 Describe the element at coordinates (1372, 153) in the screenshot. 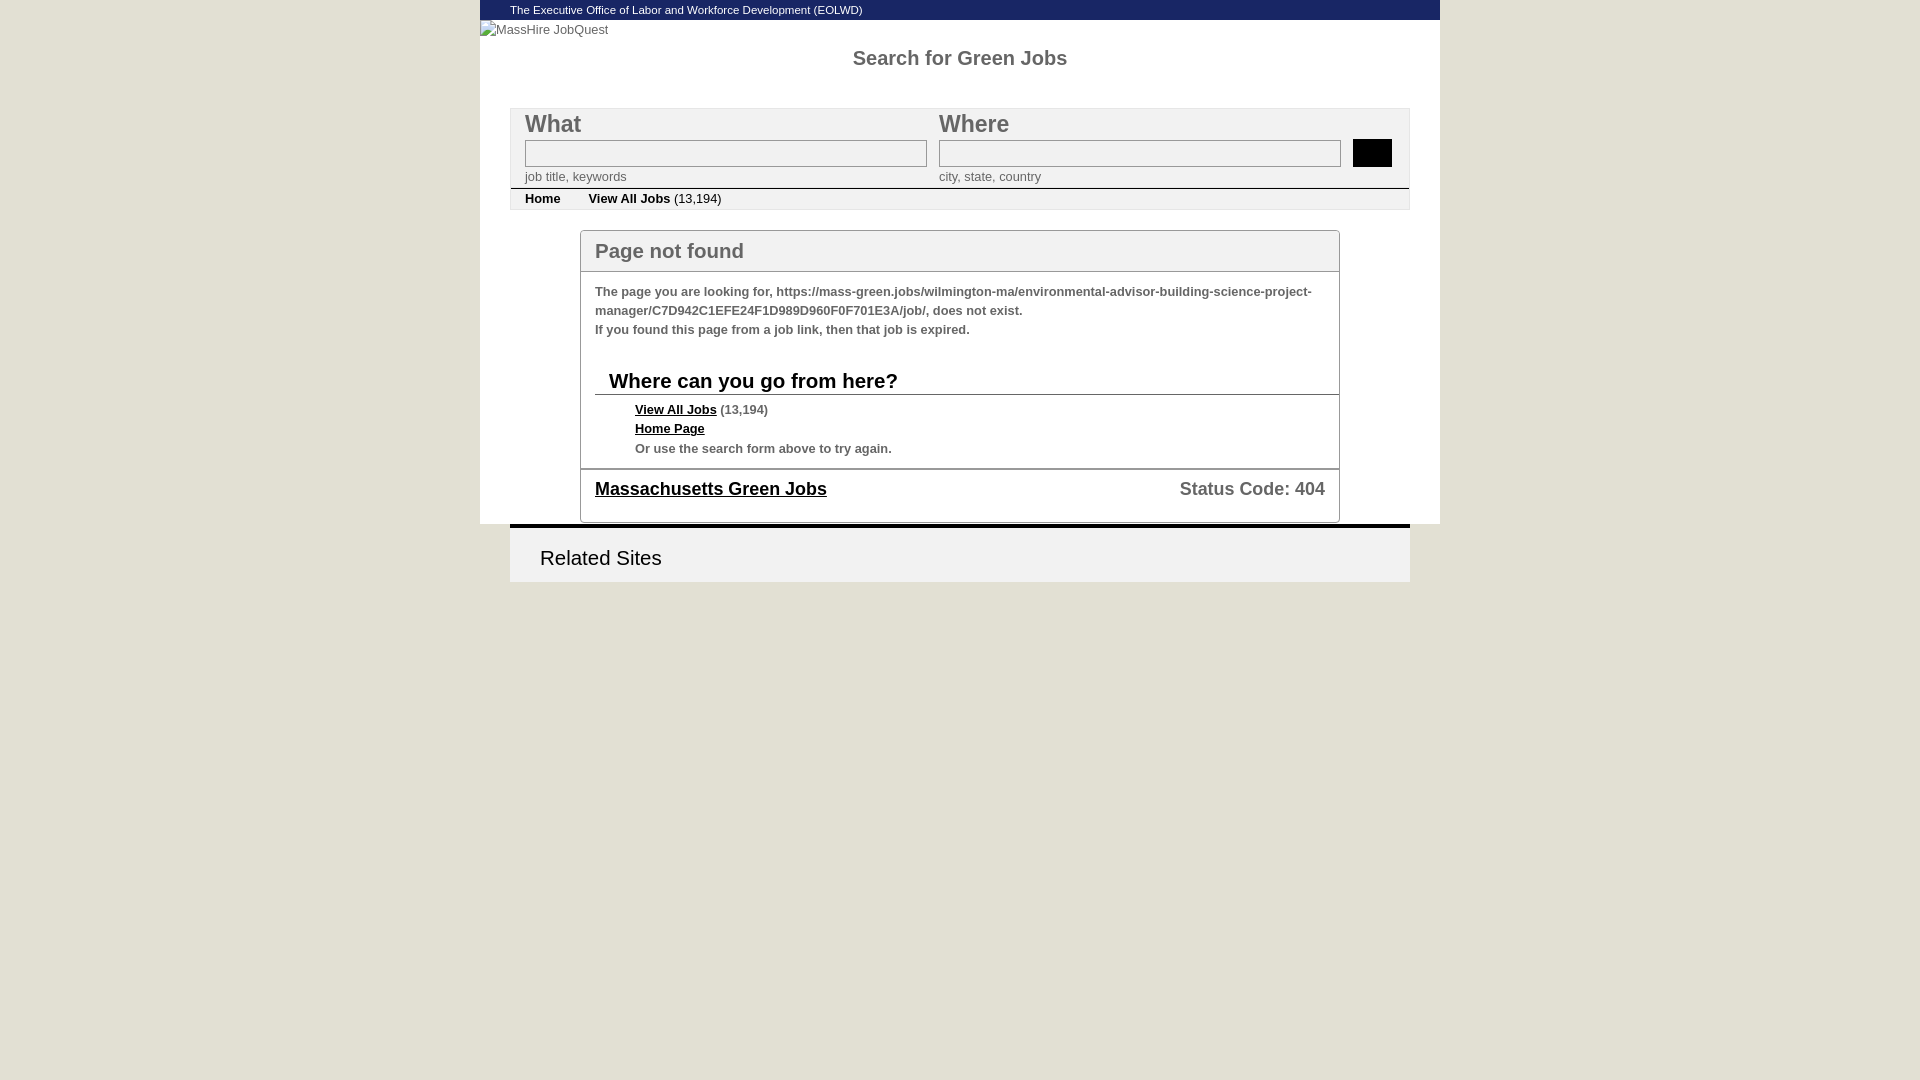

I see `search` at that location.